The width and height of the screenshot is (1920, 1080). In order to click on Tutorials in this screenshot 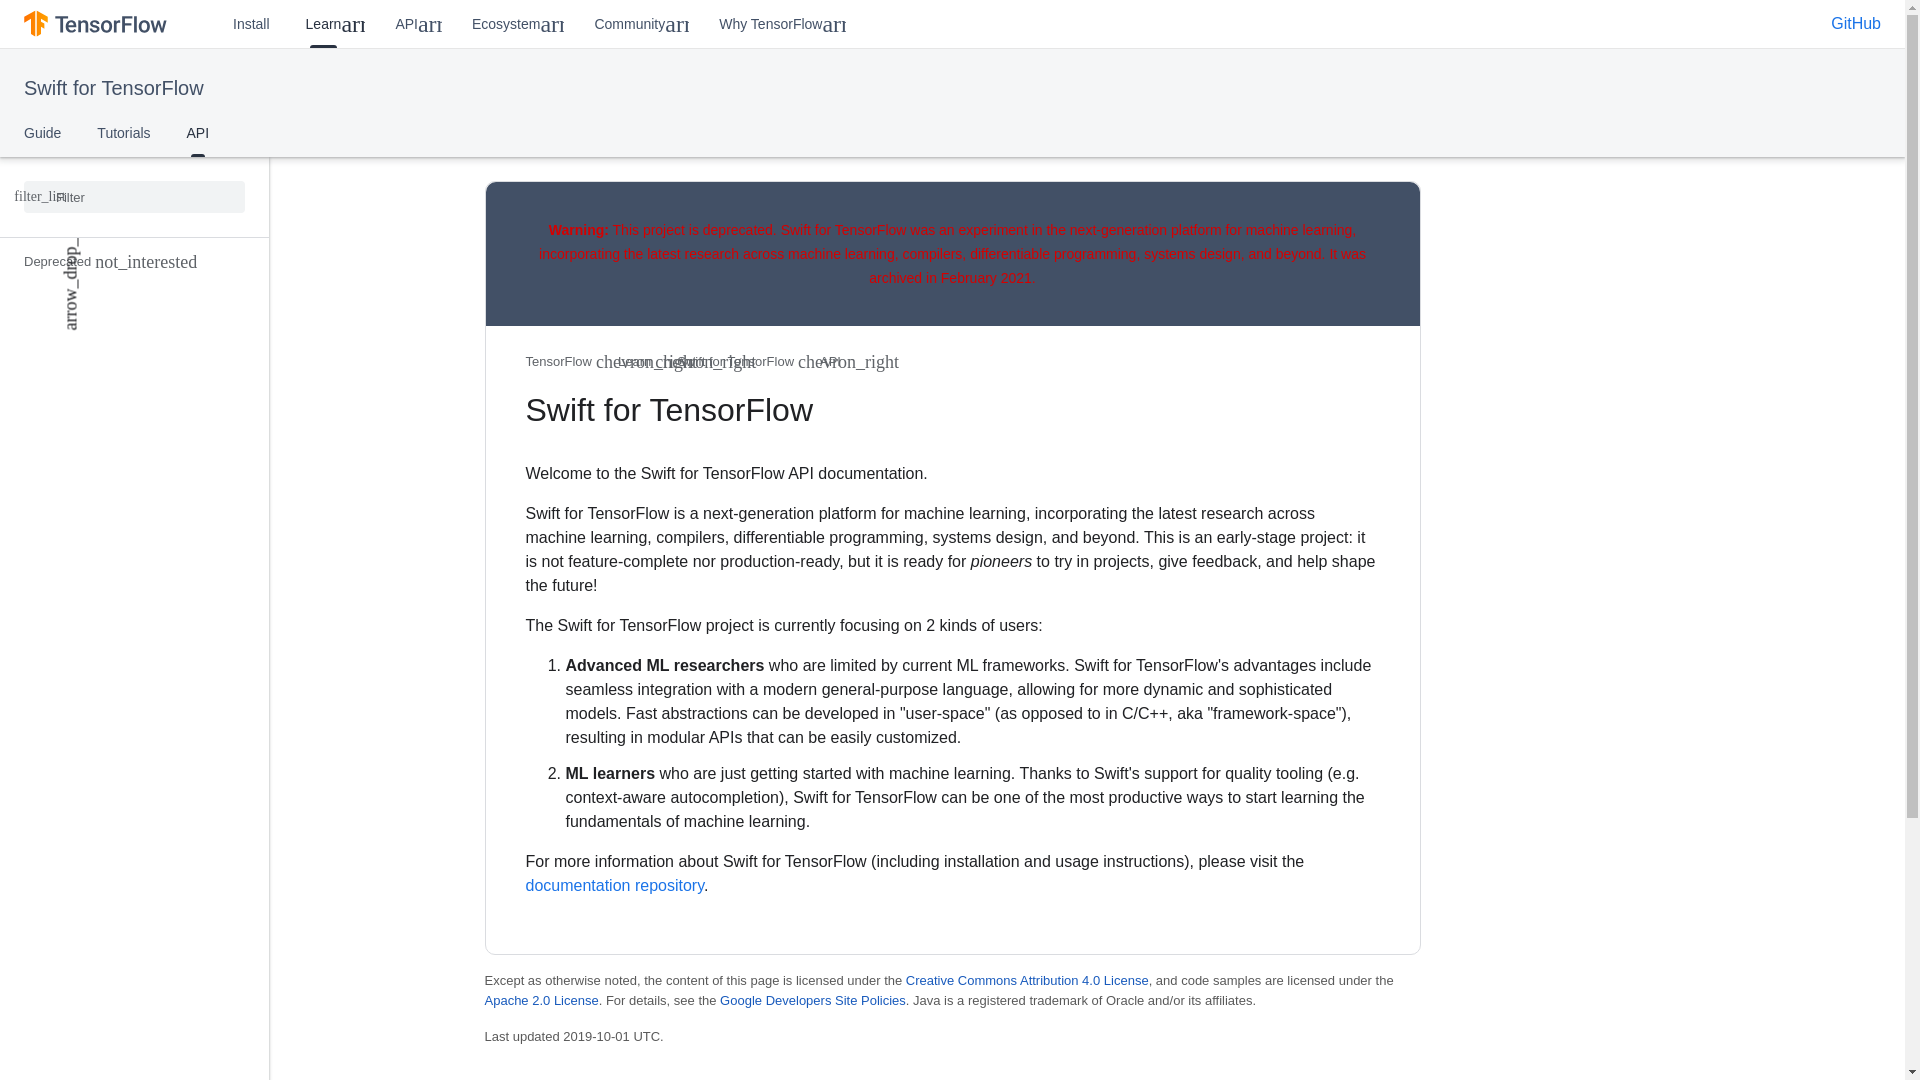, I will do `click(123, 132)`.